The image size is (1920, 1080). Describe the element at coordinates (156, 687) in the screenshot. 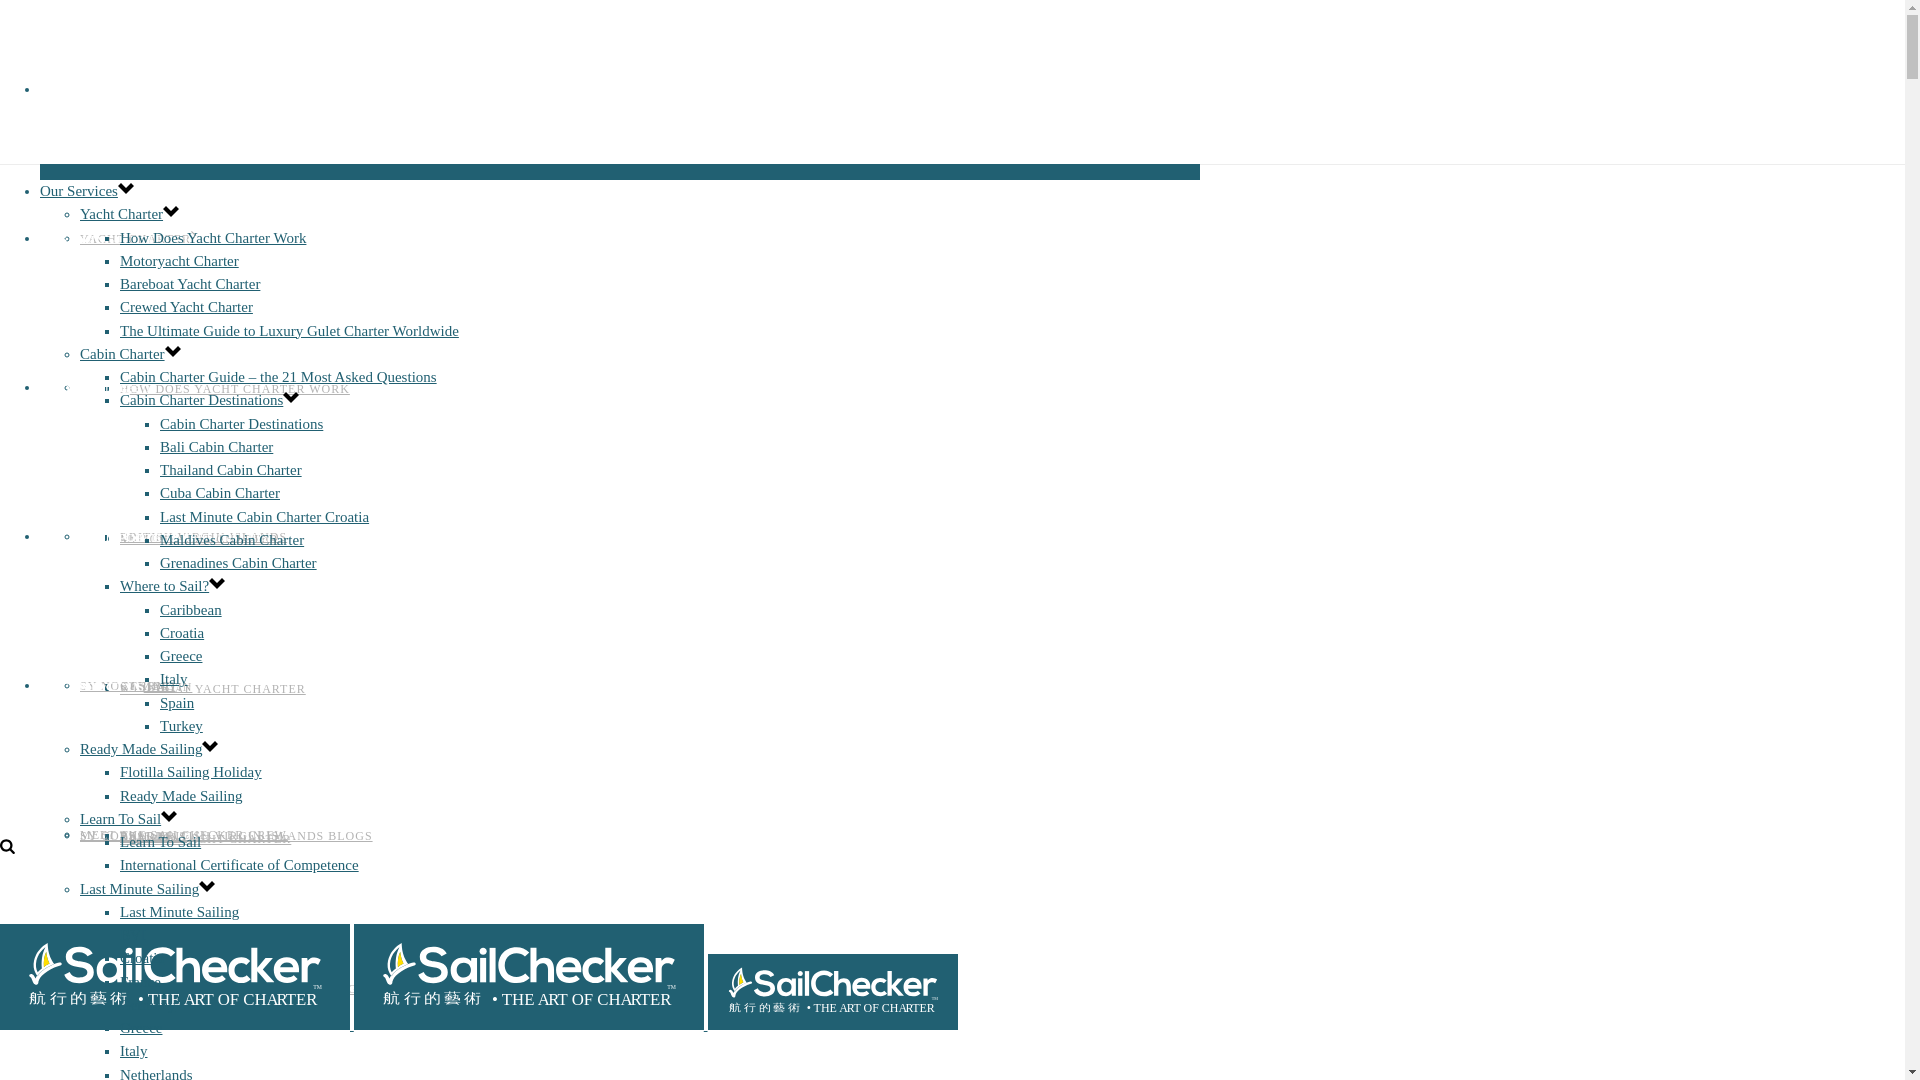

I see `ST MARTIN` at that location.